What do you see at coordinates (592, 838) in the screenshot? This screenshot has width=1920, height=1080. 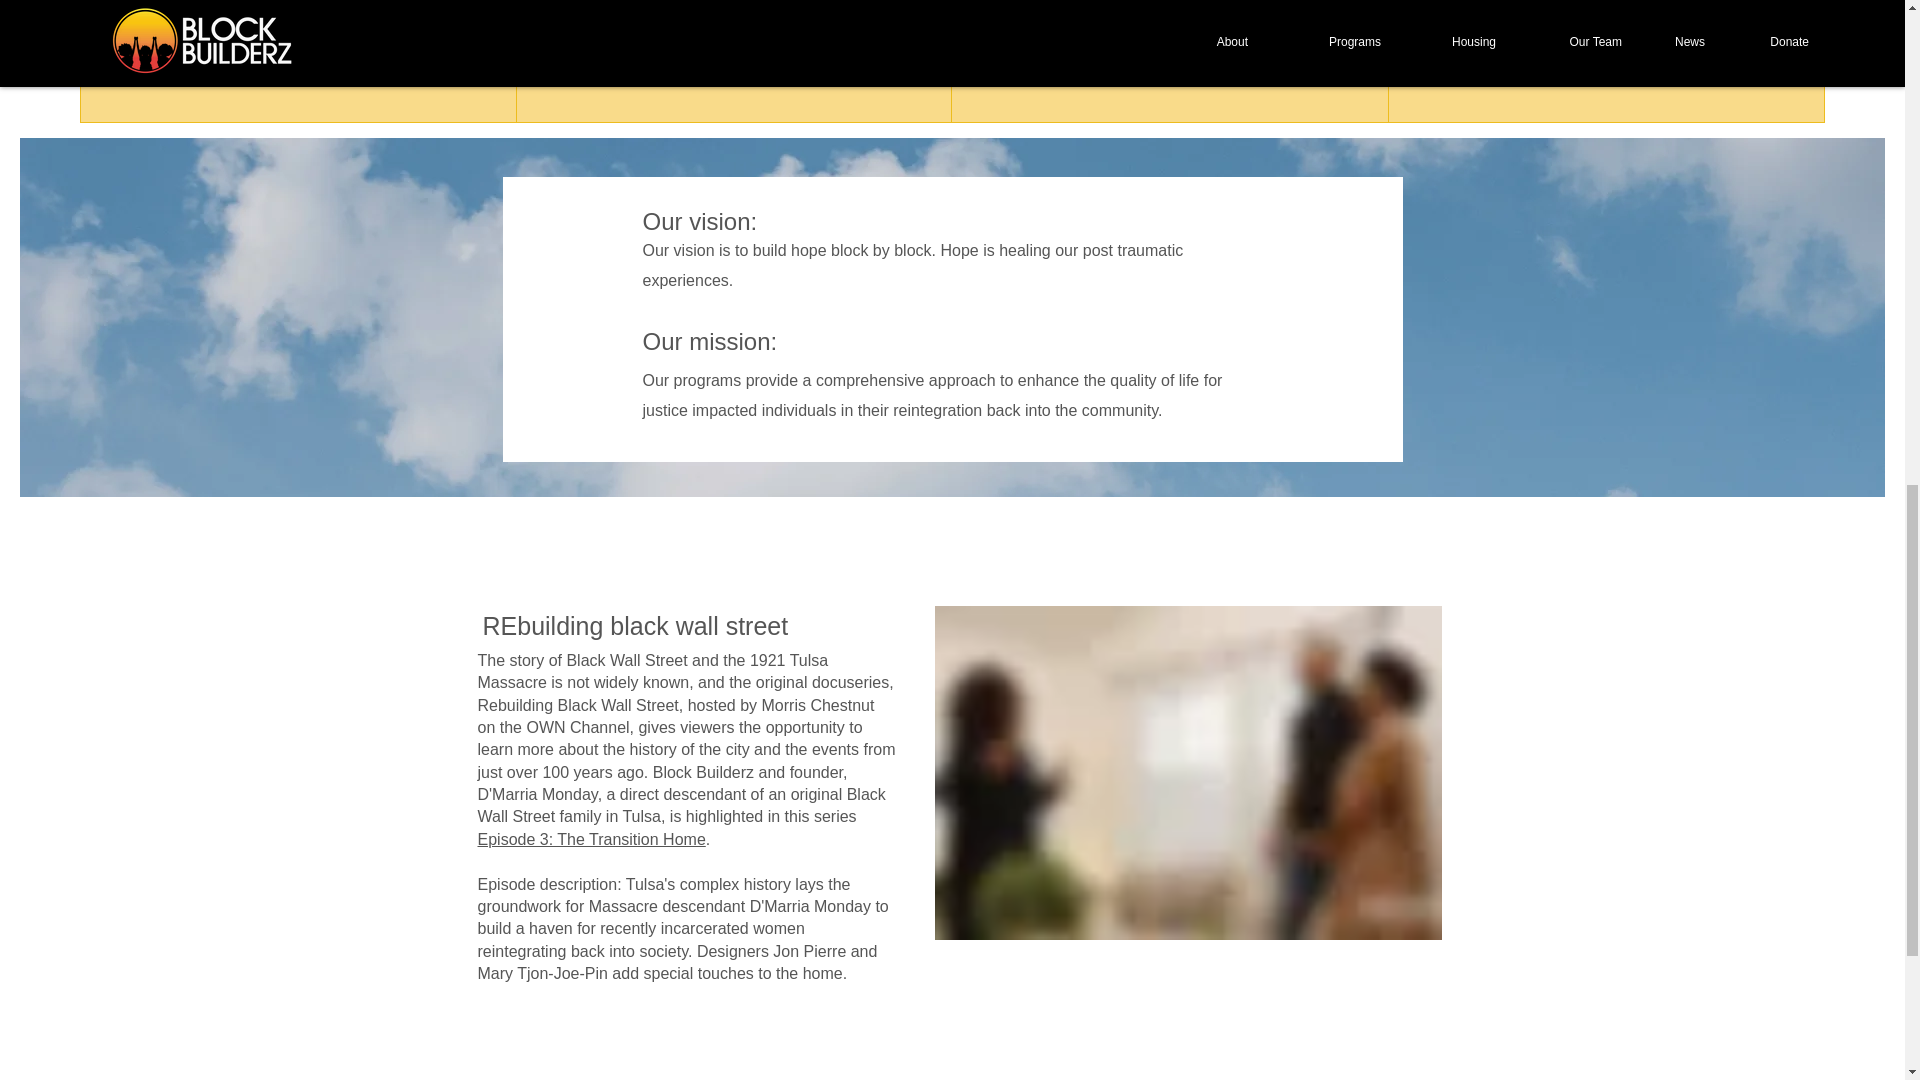 I see `Episode 3: The Transition Home` at bounding box center [592, 838].